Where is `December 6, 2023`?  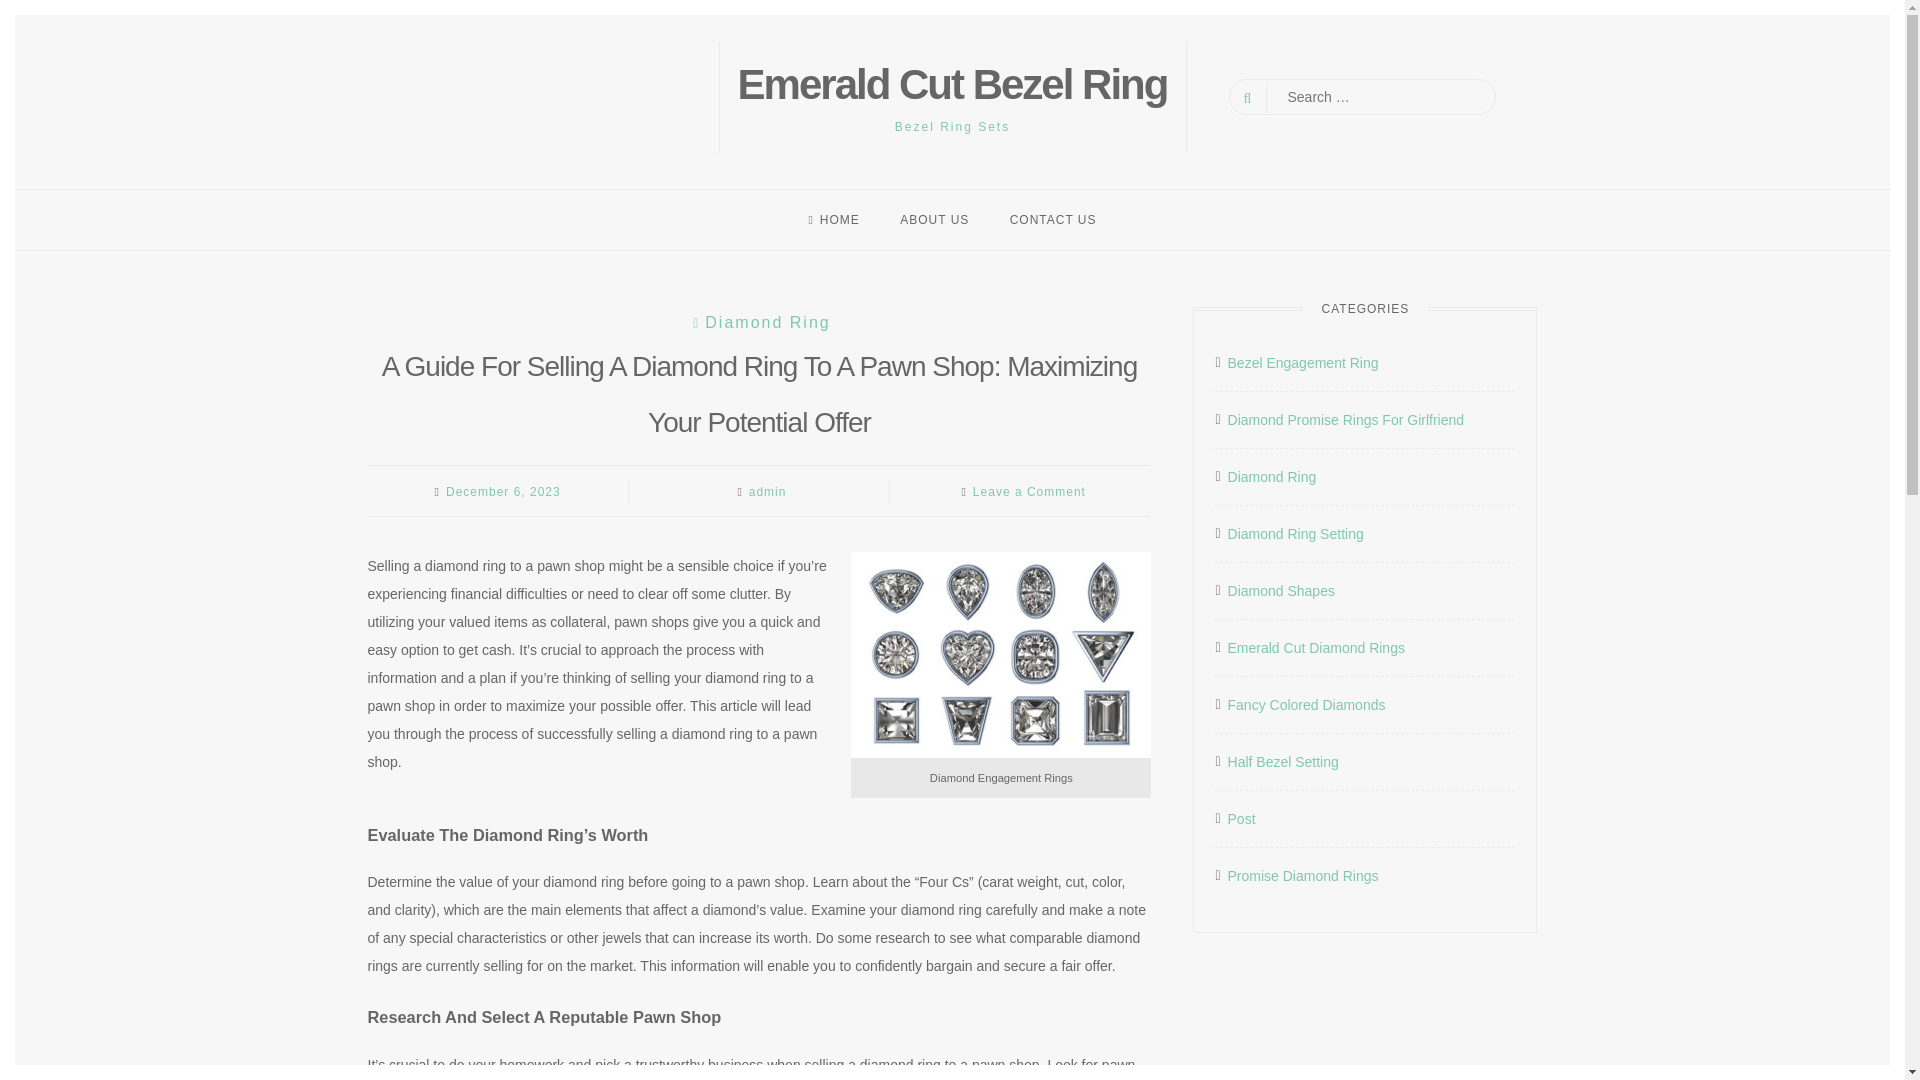 December 6, 2023 is located at coordinates (502, 491).